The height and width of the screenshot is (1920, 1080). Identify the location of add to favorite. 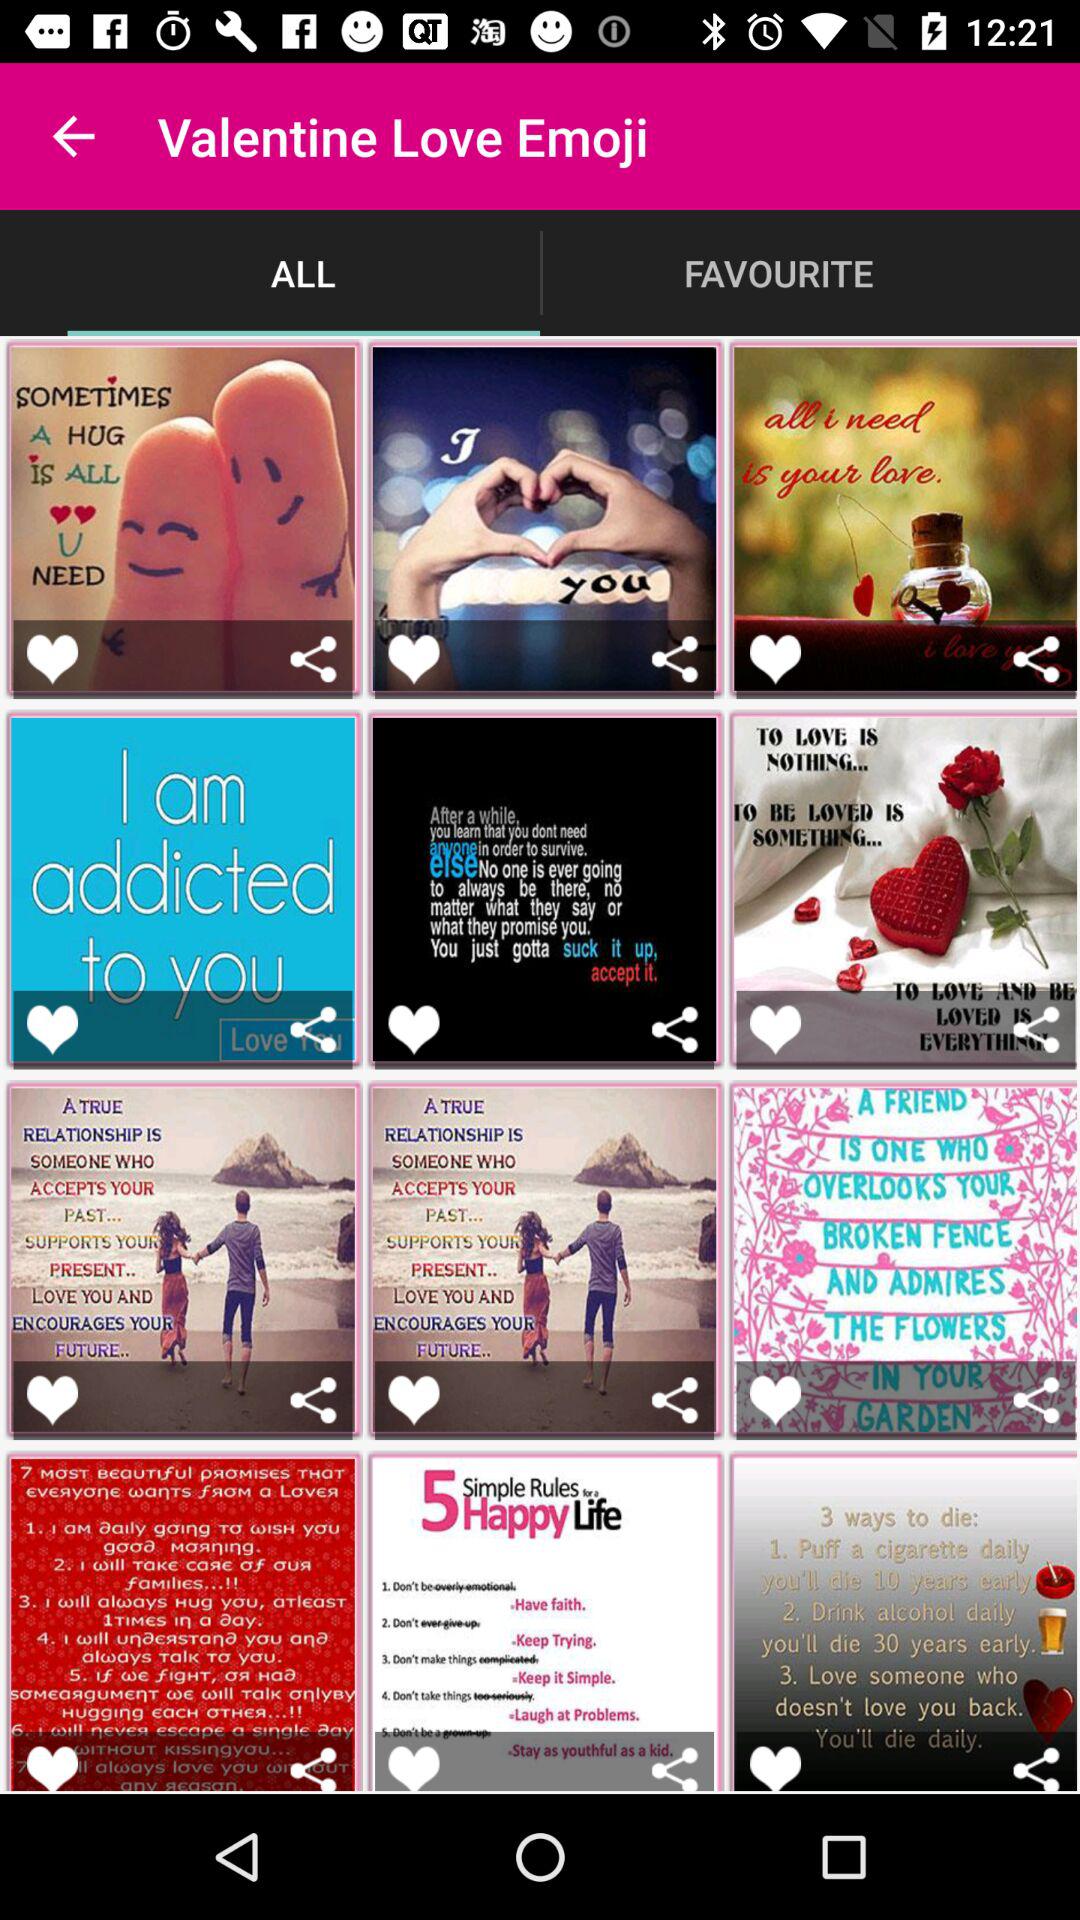
(776, 1030).